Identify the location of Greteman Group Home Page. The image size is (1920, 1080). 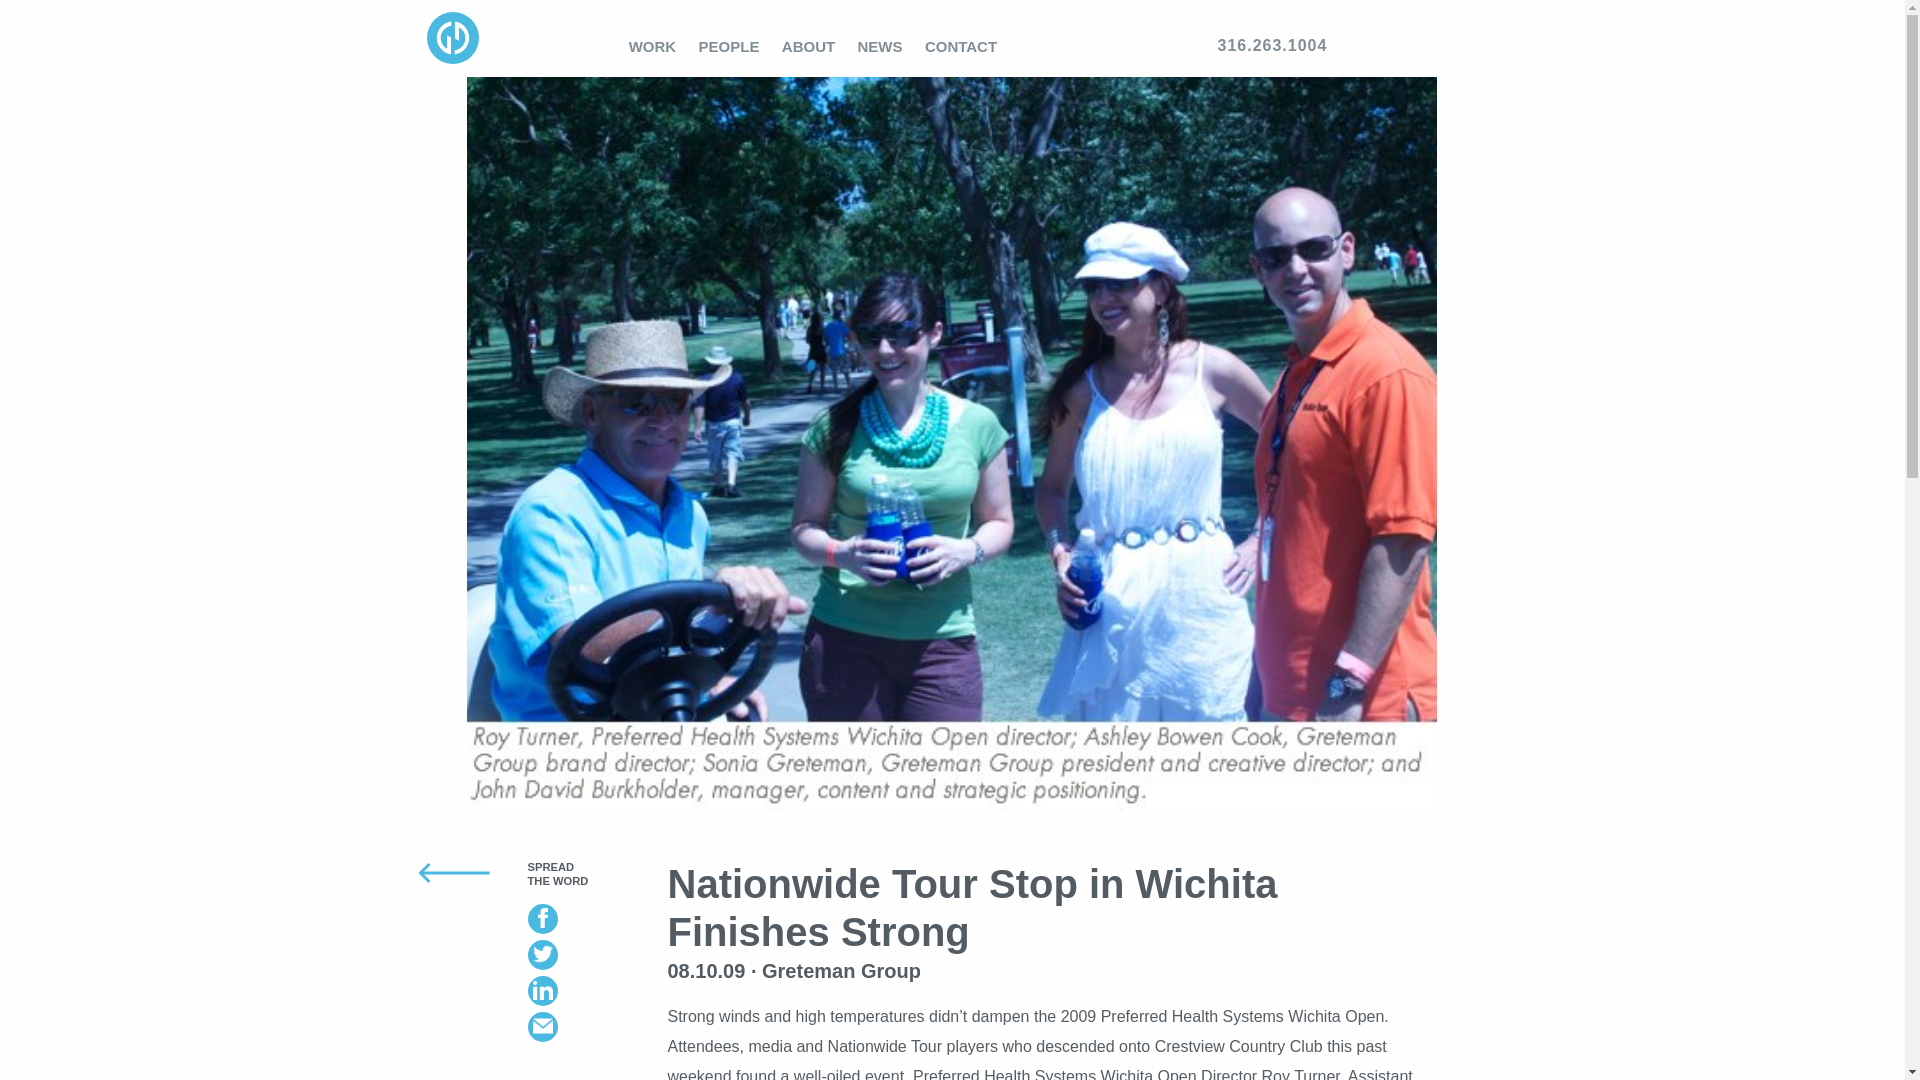
(452, 64).